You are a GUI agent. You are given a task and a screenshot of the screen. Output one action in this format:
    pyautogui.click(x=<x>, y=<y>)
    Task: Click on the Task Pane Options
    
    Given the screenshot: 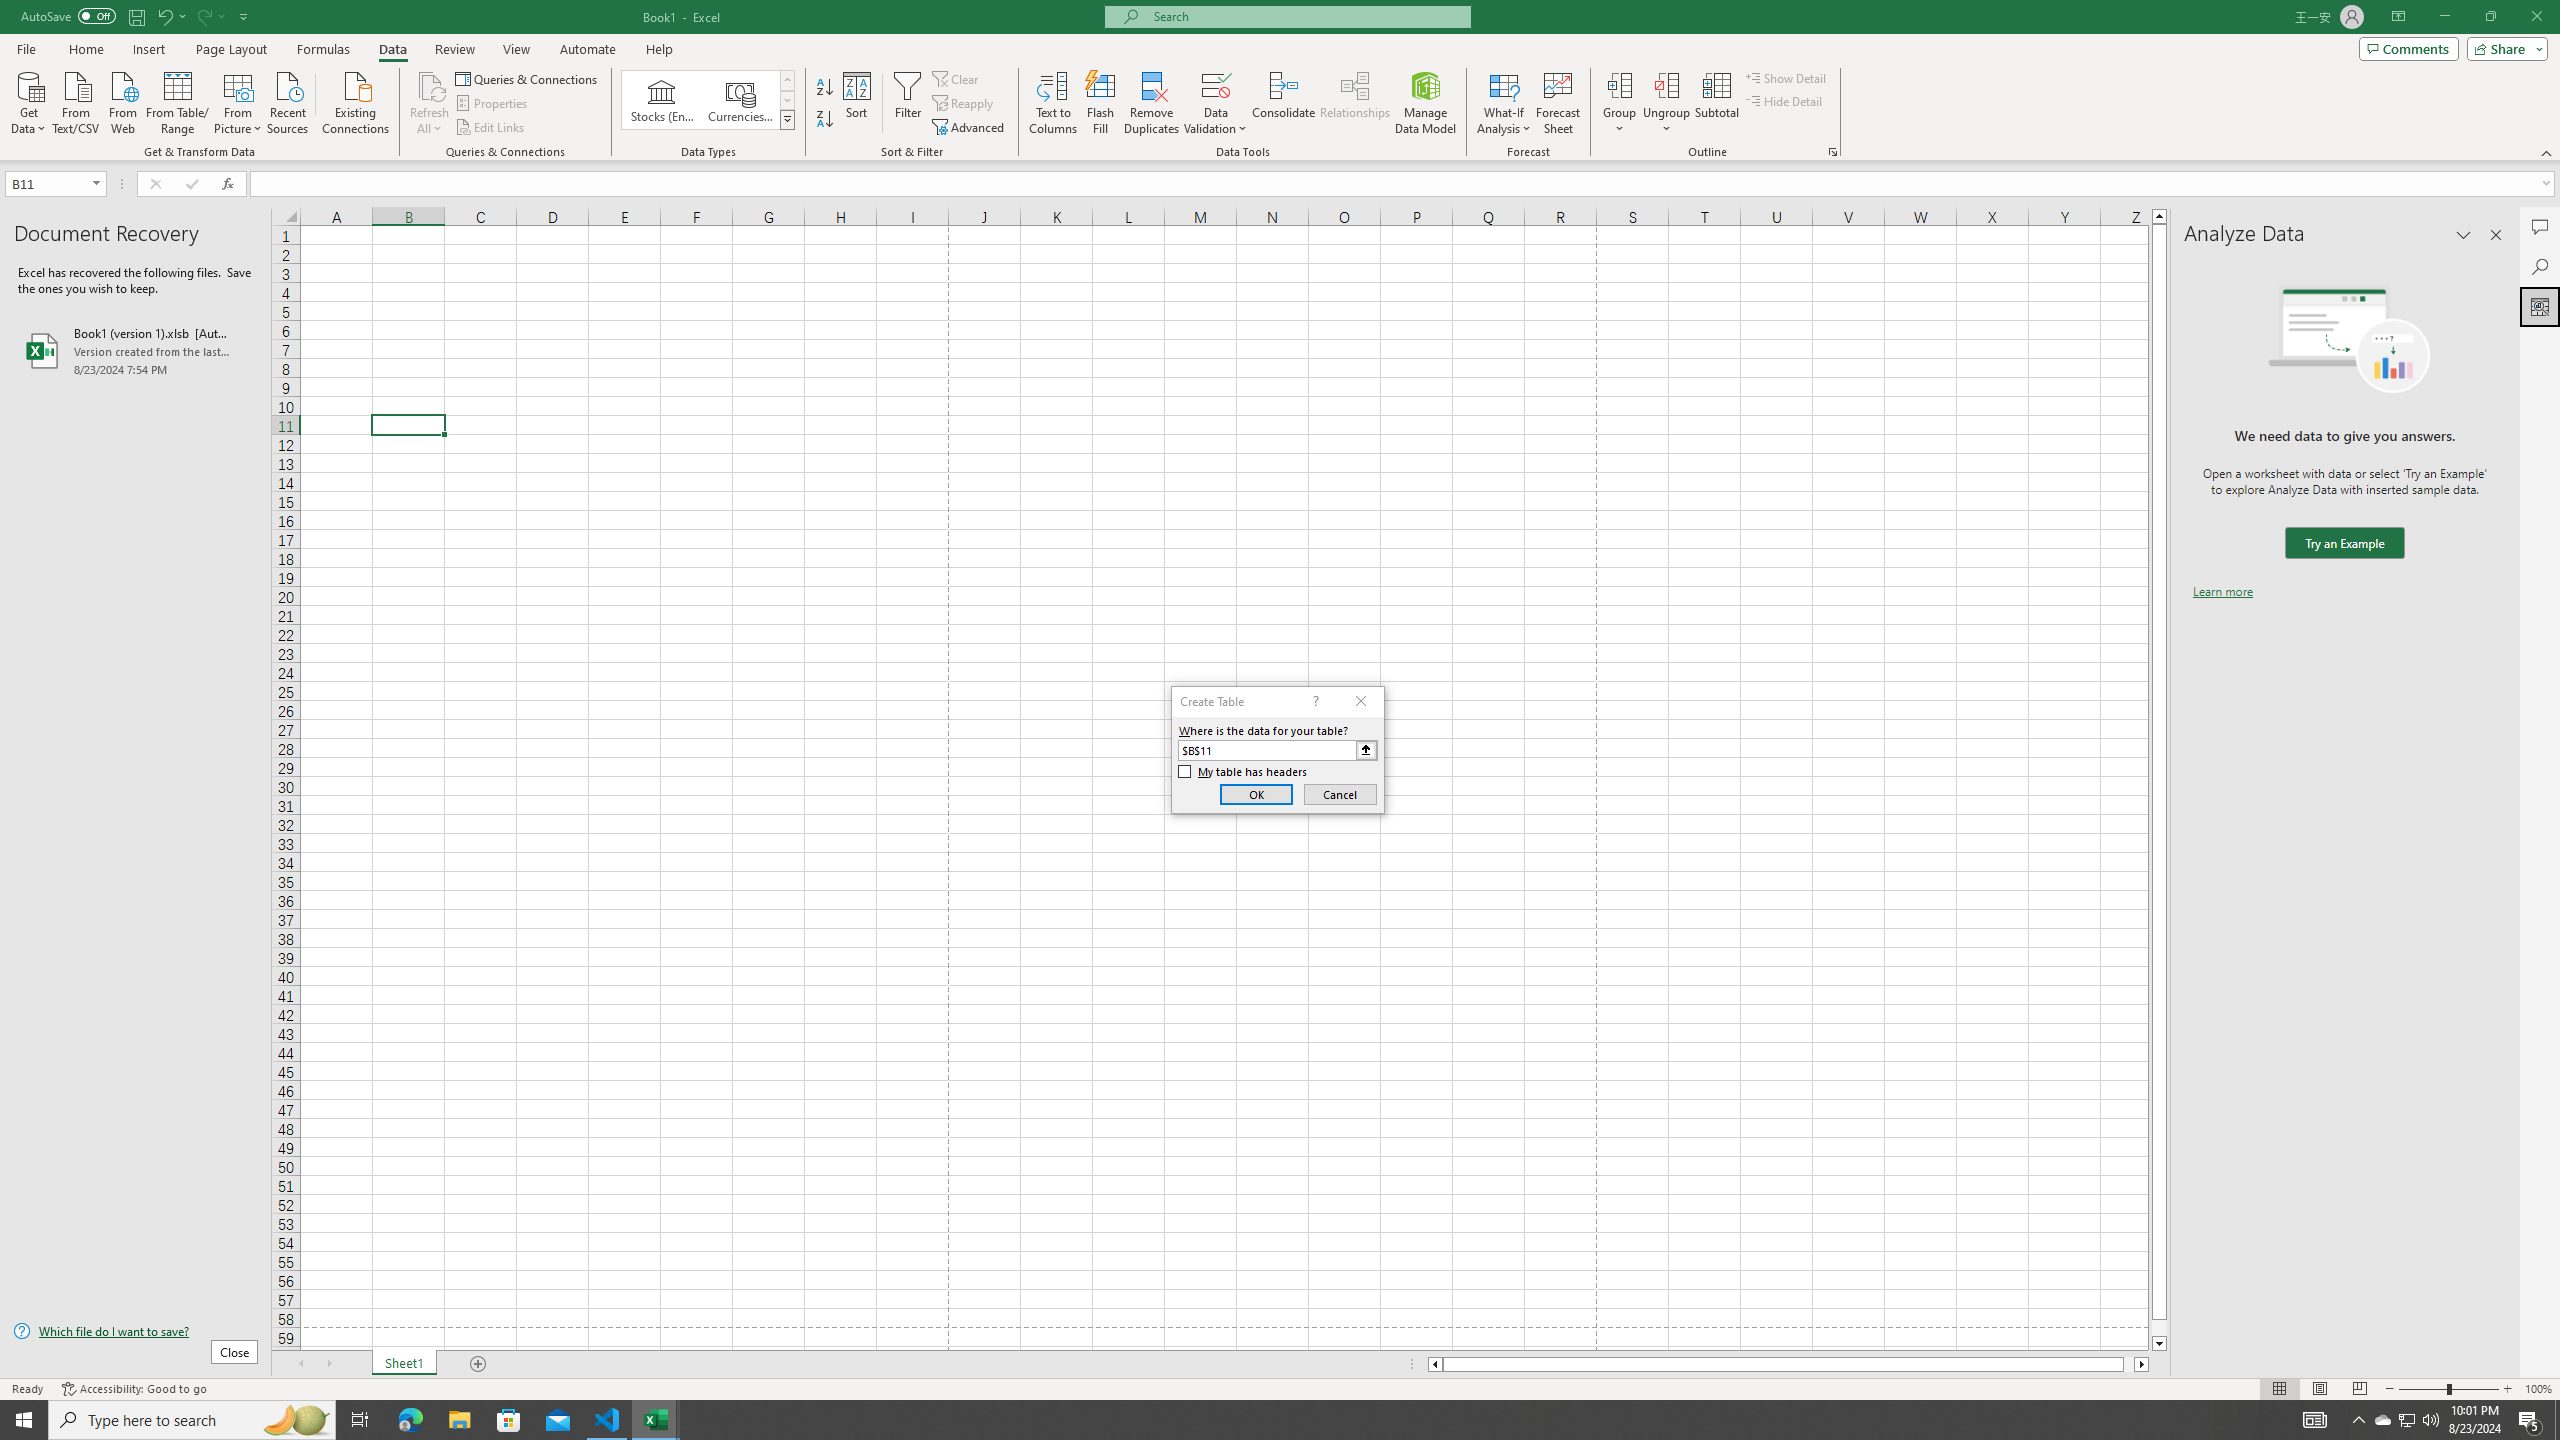 What is the action you would take?
    pyautogui.click(x=2464, y=235)
    